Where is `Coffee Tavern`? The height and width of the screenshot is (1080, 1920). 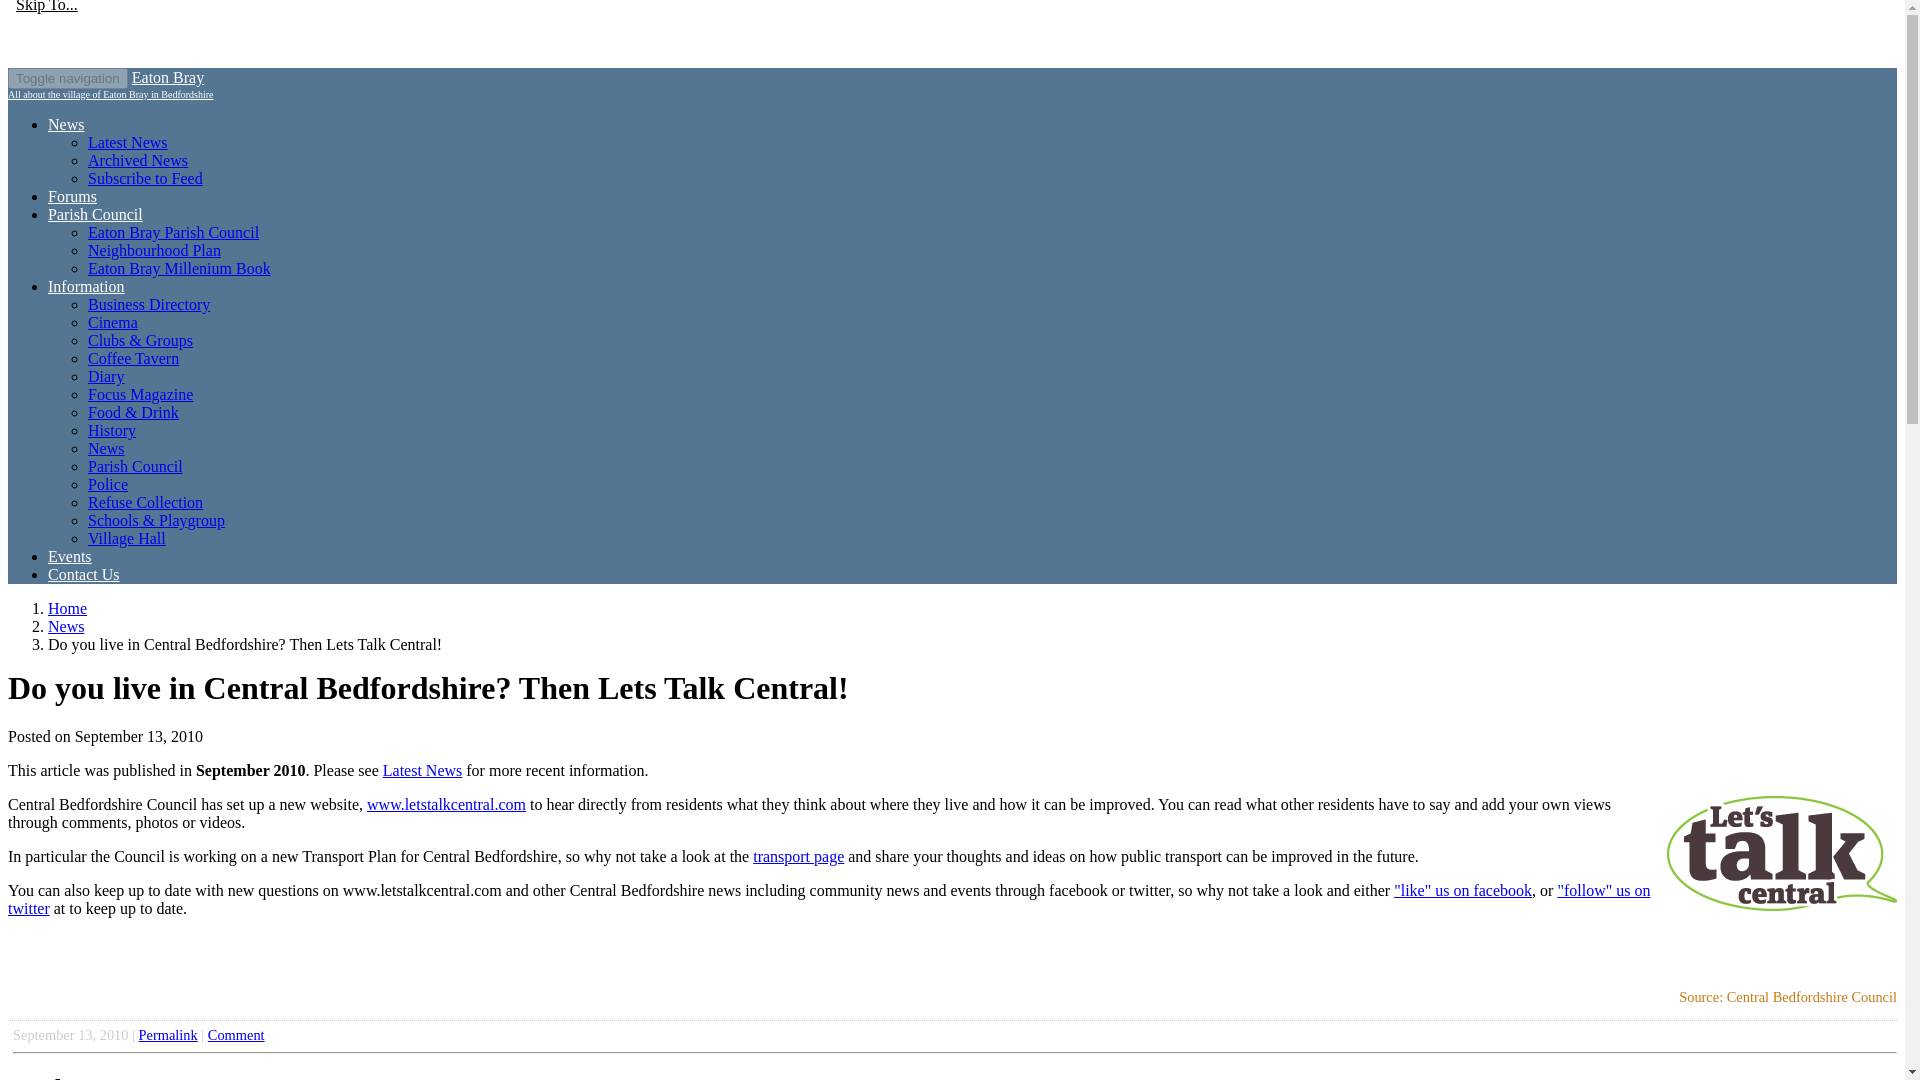
Coffee Tavern is located at coordinates (133, 358).